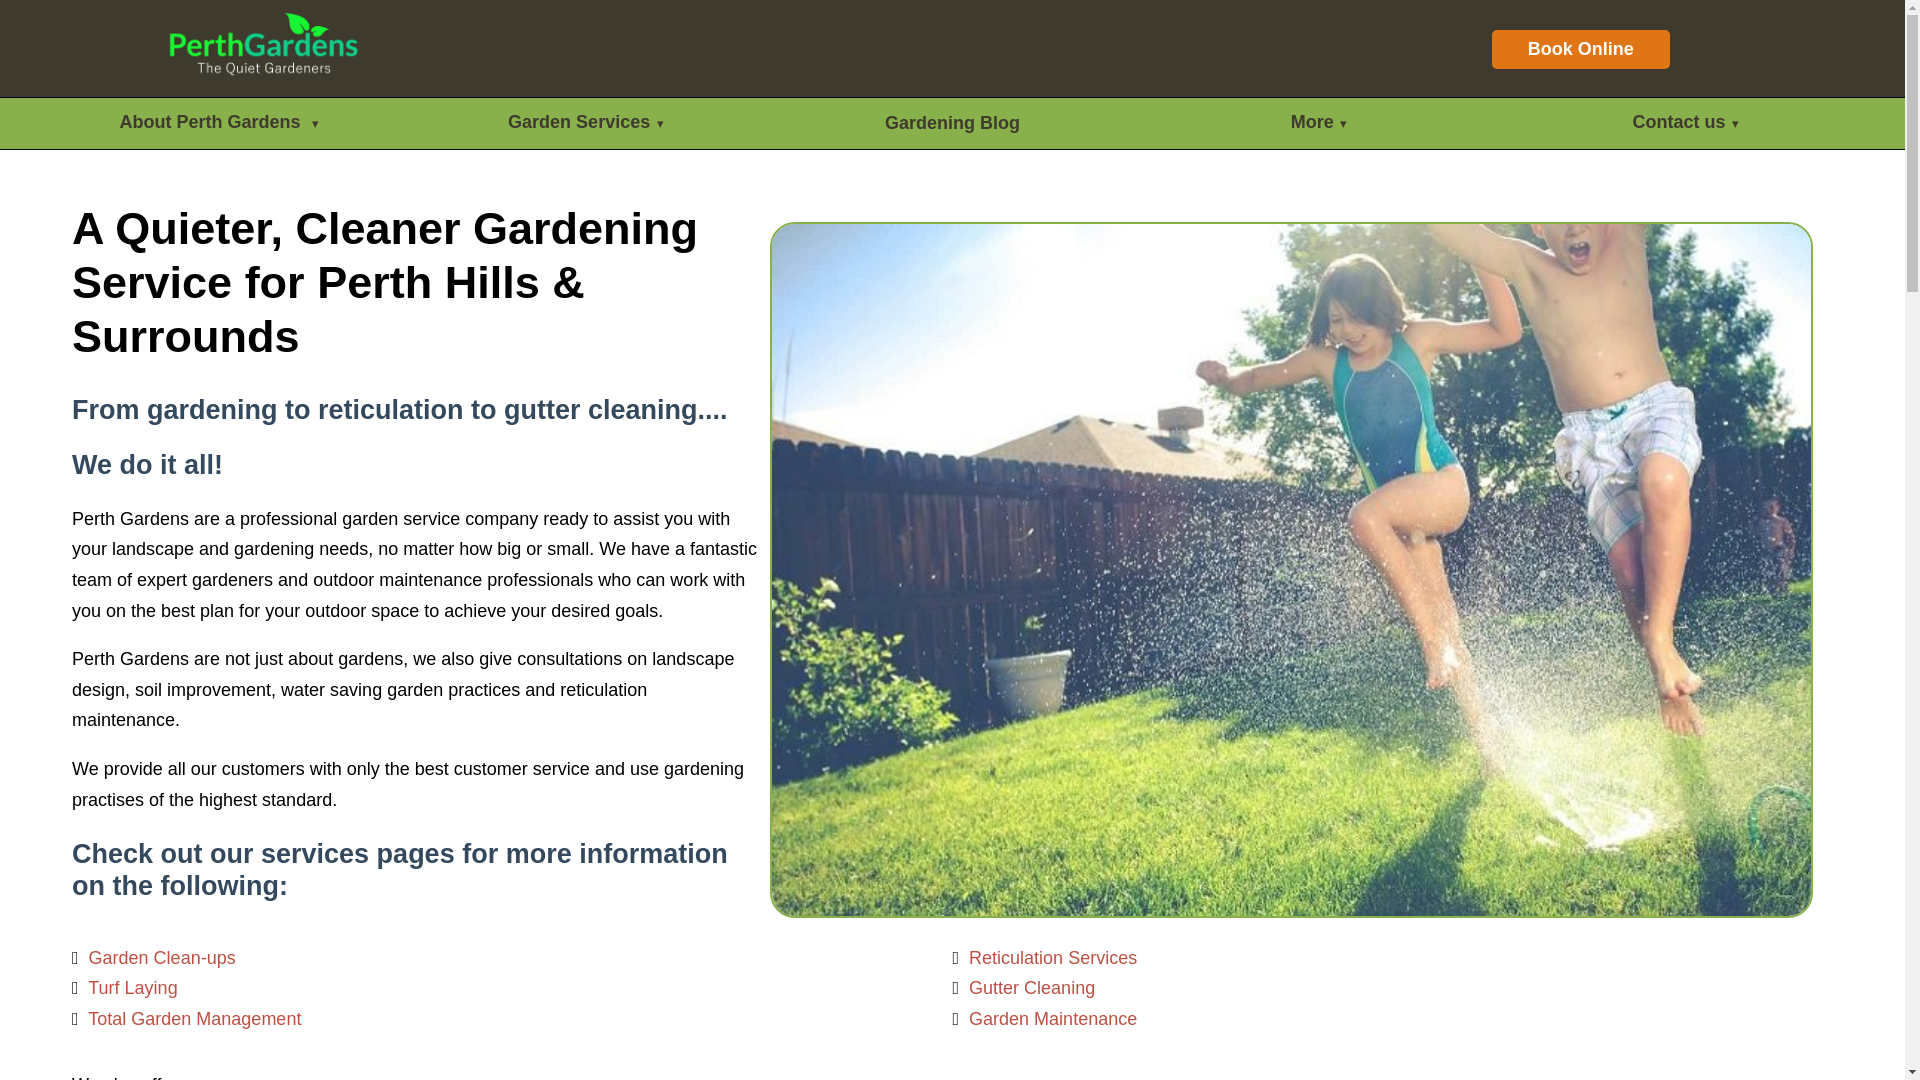 The width and height of the screenshot is (1920, 1080). What do you see at coordinates (1580, 50) in the screenshot?
I see `Book Online` at bounding box center [1580, 50].